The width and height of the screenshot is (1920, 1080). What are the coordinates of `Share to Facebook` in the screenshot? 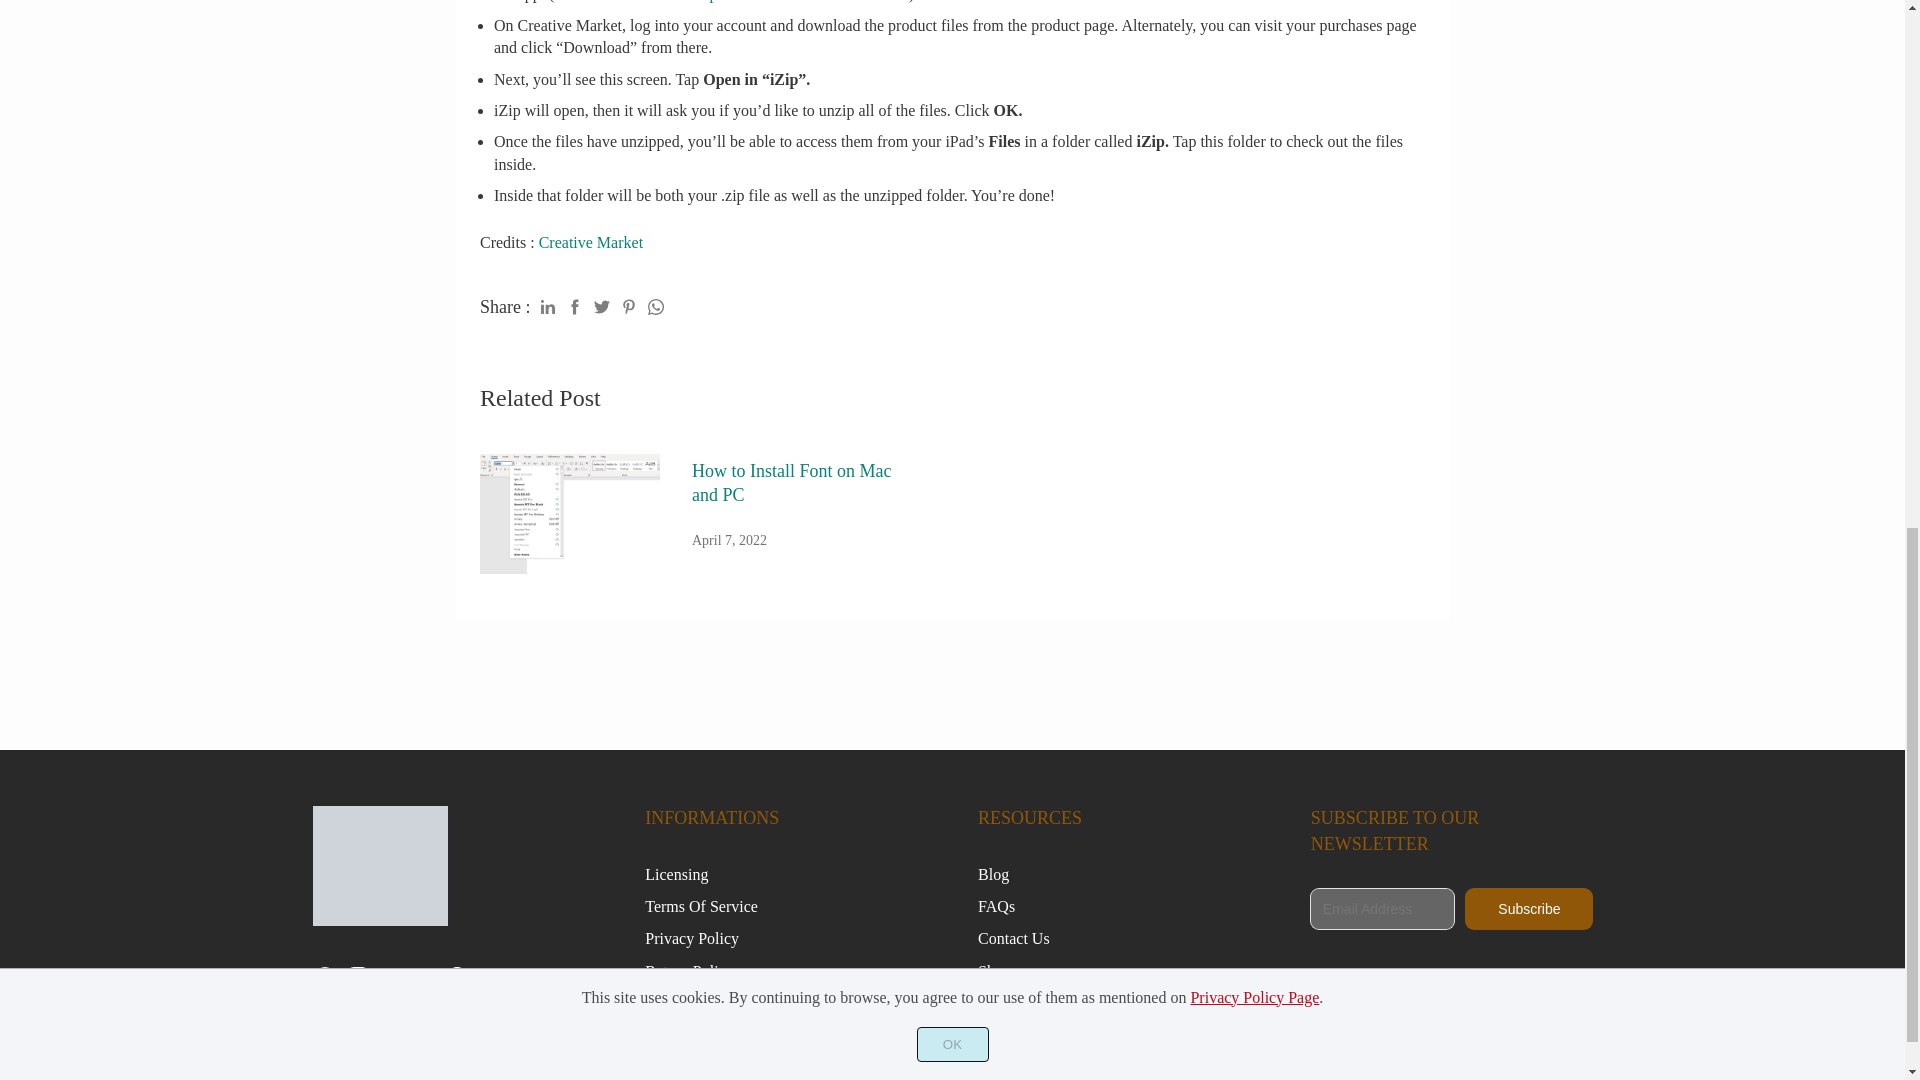 It's located at (574, 307).